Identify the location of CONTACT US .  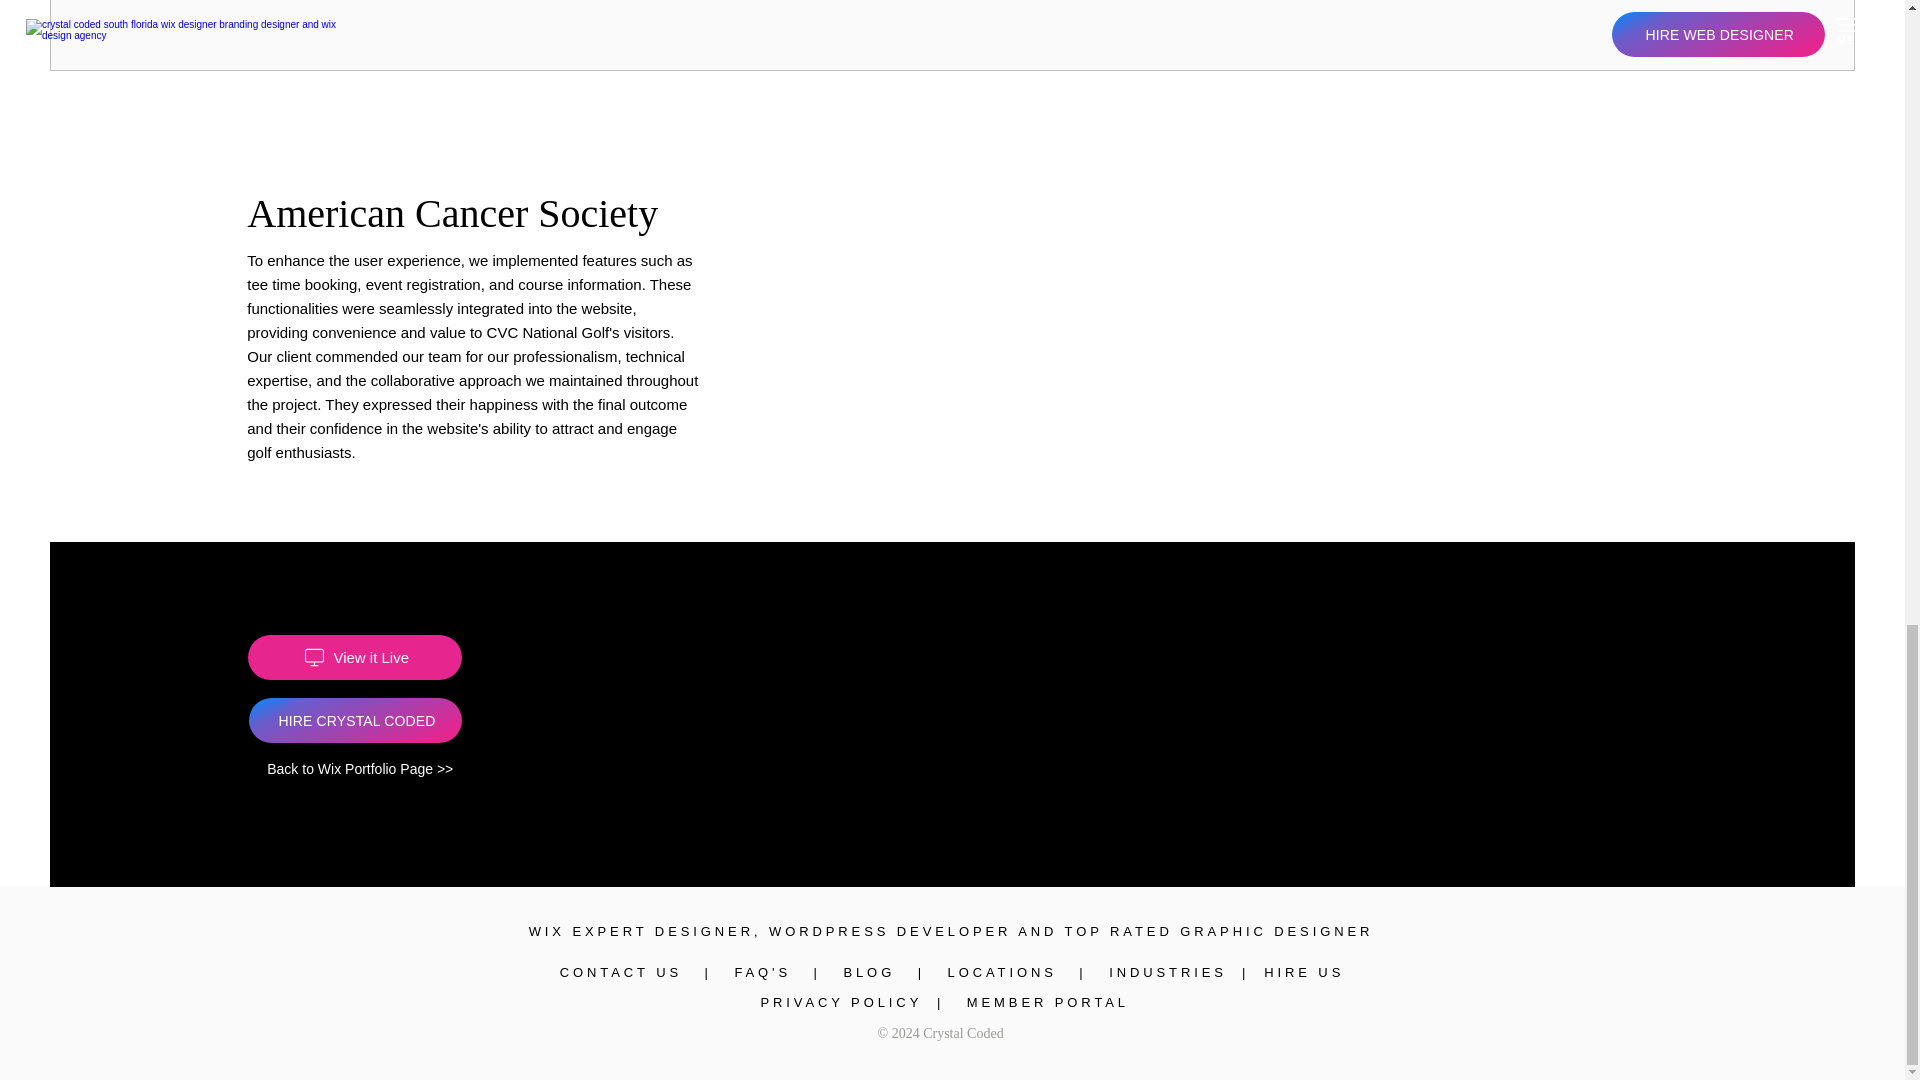
(624, 972).